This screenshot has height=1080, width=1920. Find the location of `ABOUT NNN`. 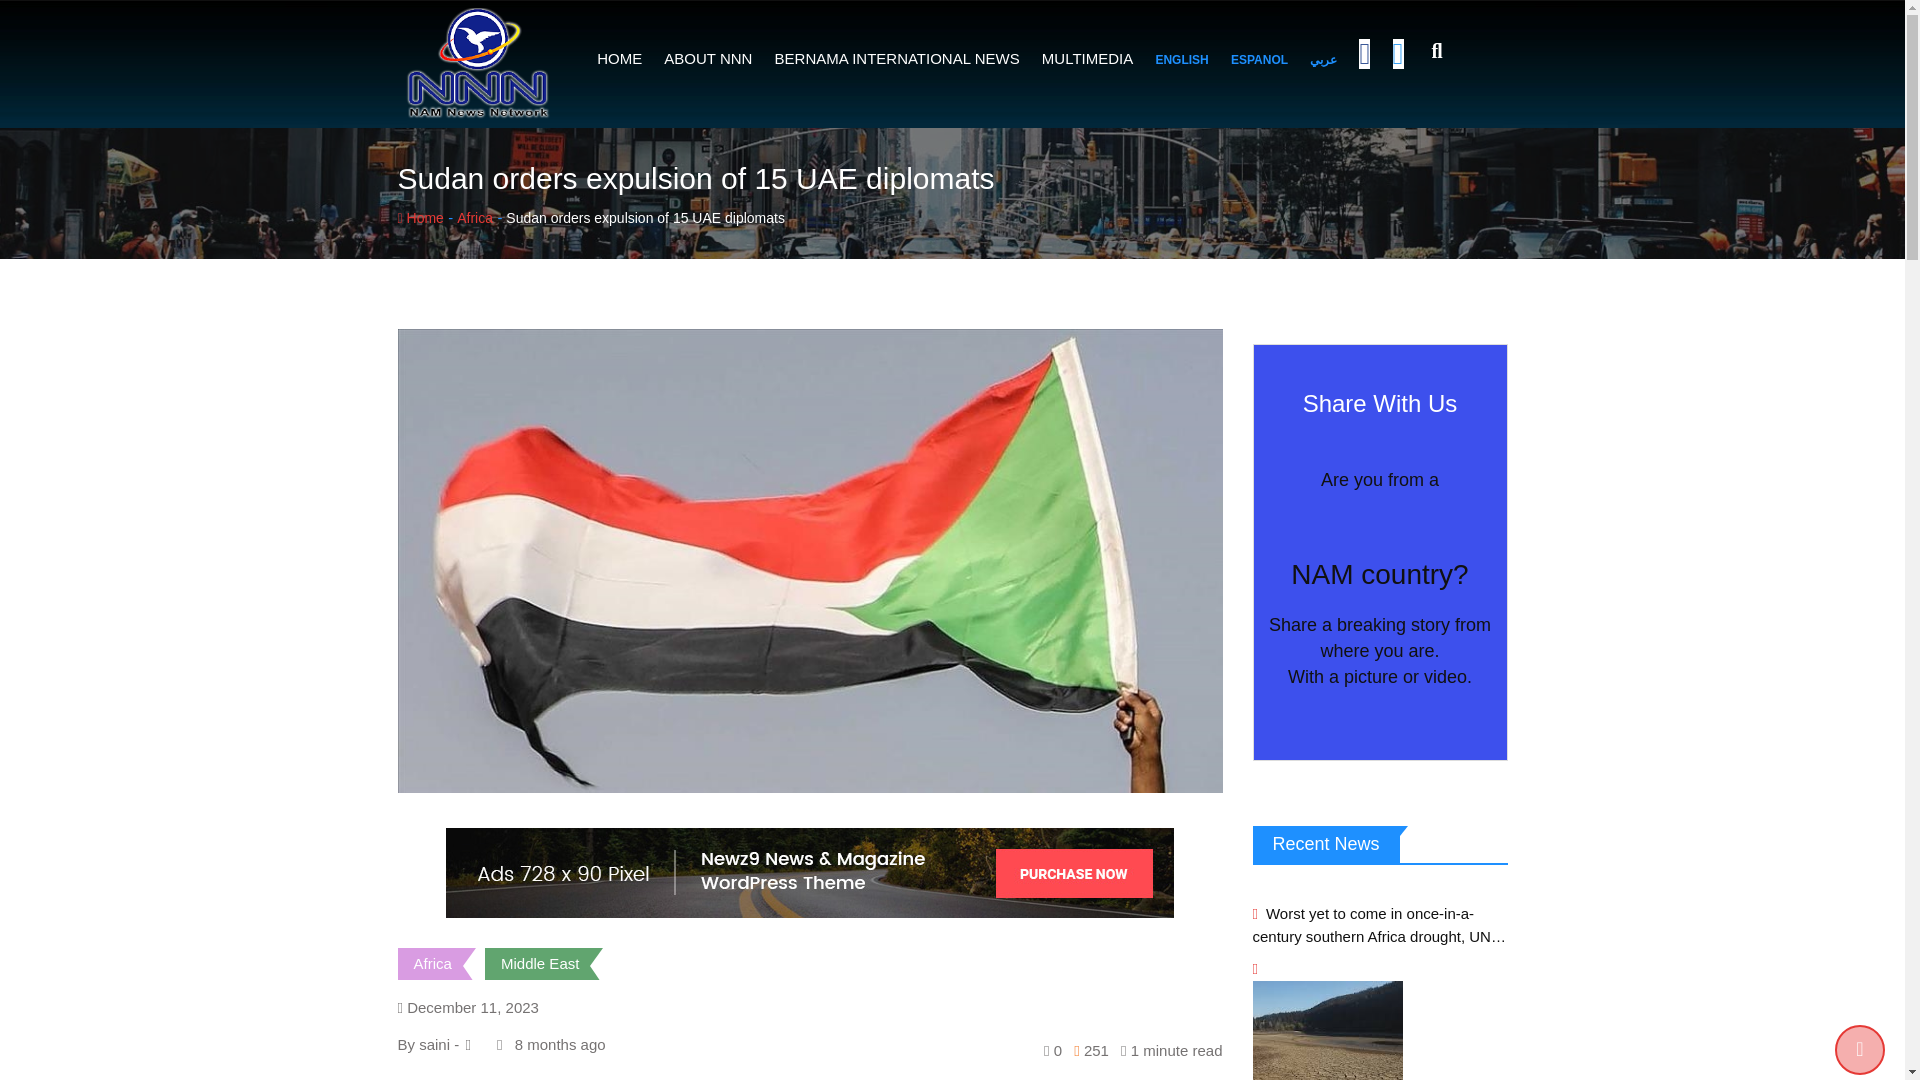

ABOUT NNN is located at coordinates (707, 58).